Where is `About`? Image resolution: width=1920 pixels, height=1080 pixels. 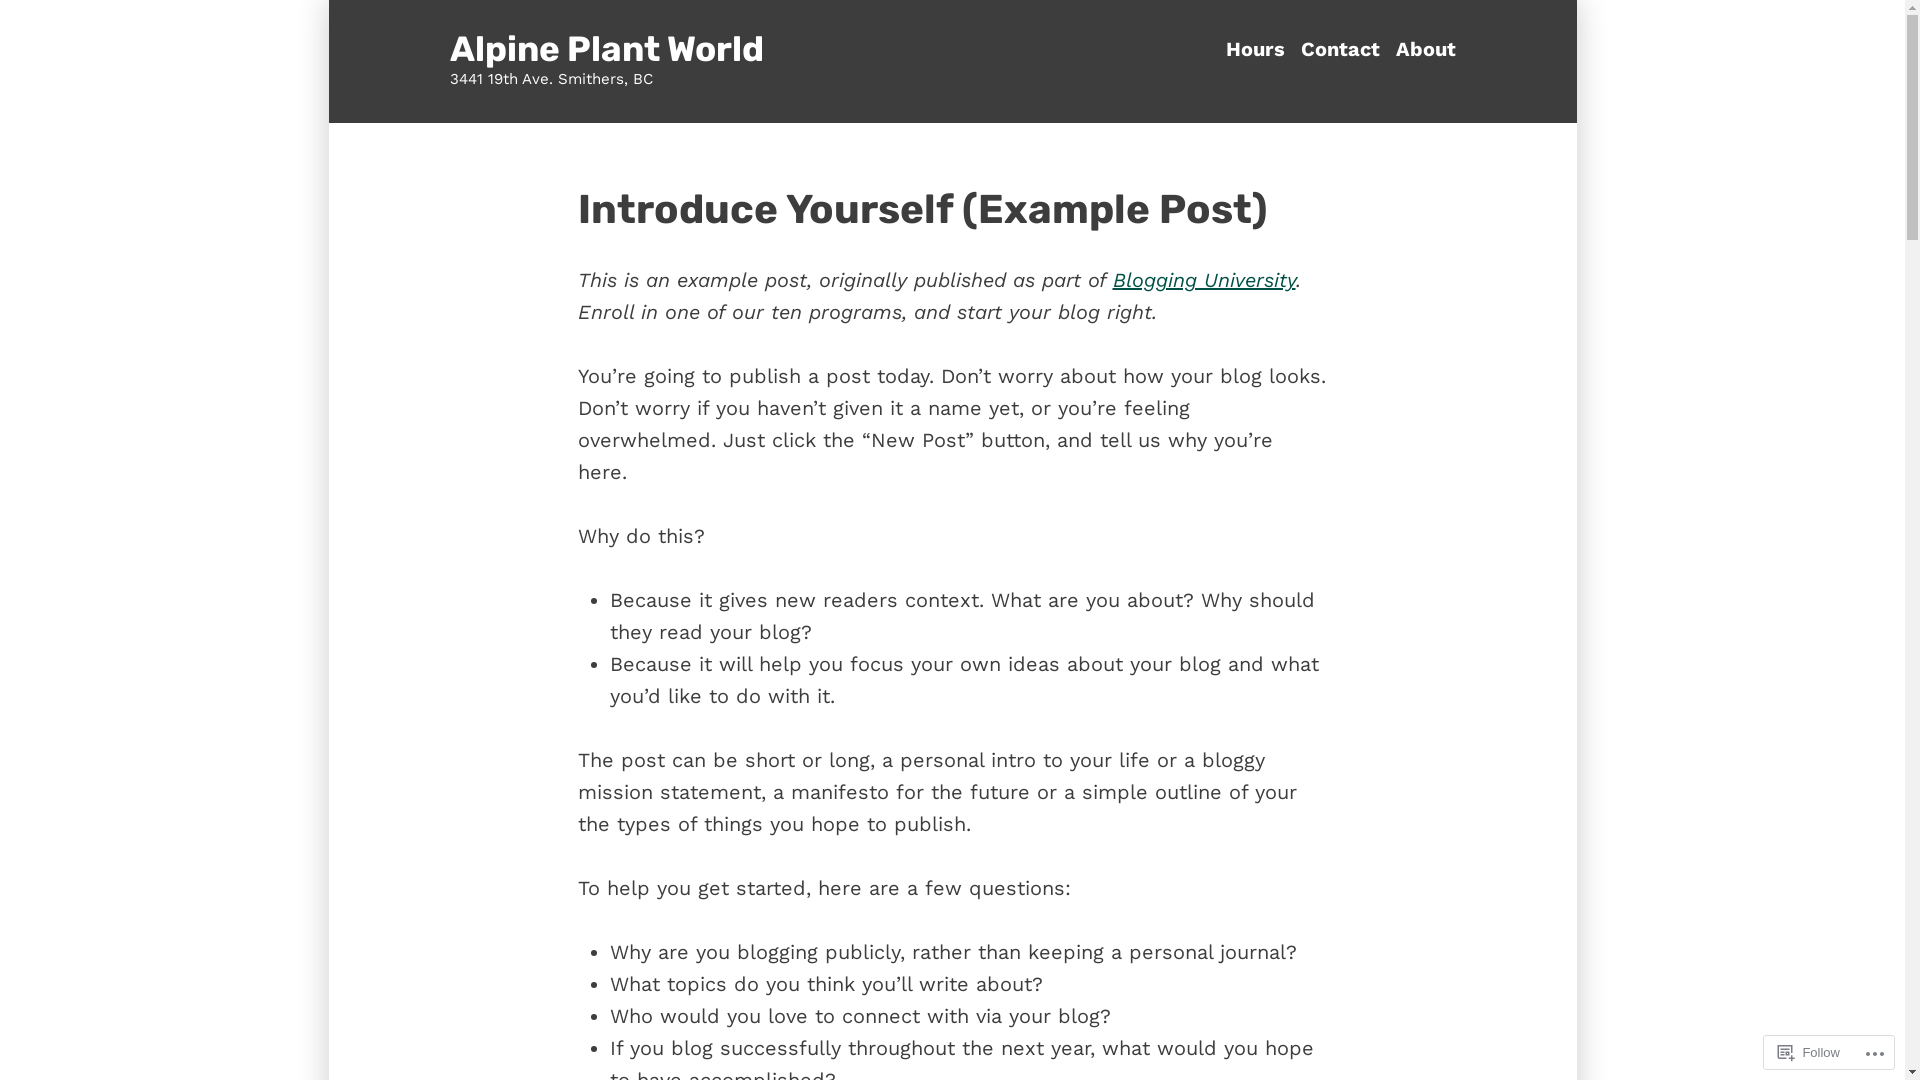
About is located at coordinates (1422, 50).